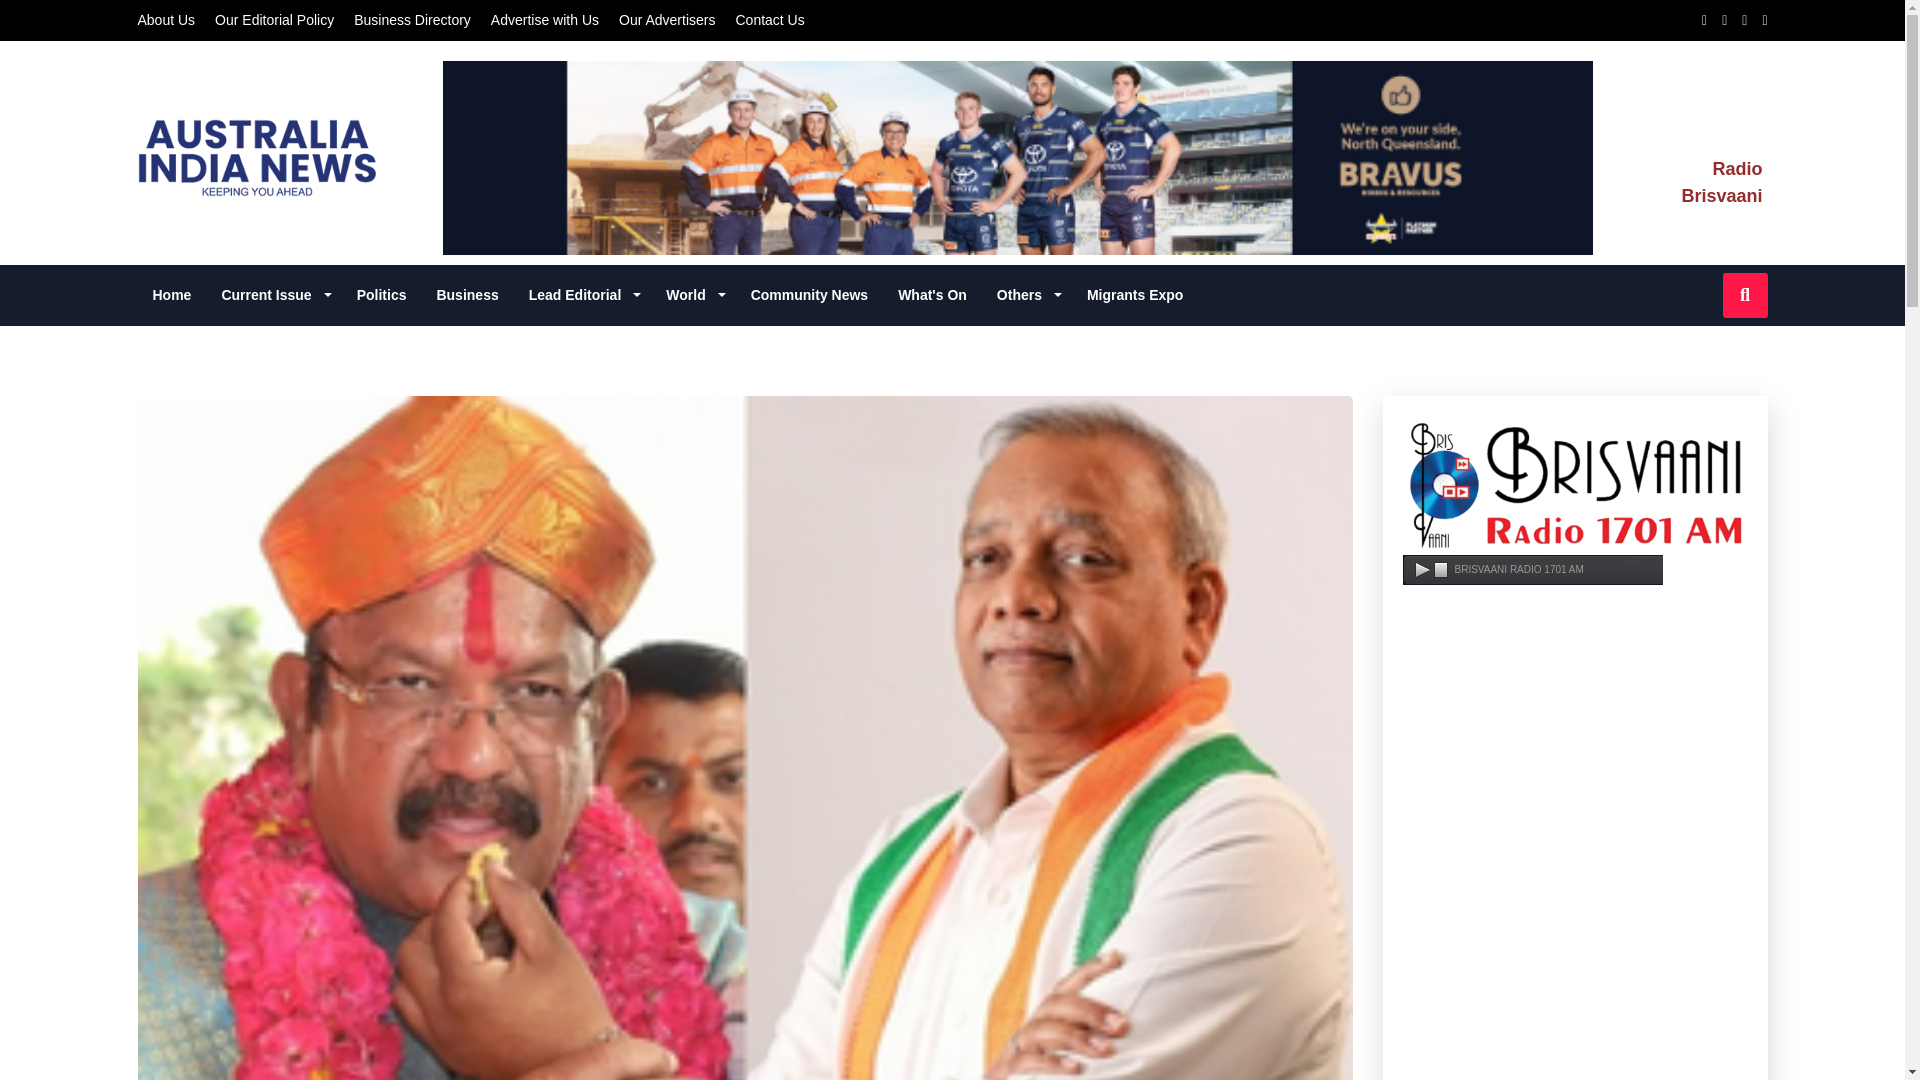 The image size is (1920, 1080). I want to click on Lead Editorial, so click(583, 295).